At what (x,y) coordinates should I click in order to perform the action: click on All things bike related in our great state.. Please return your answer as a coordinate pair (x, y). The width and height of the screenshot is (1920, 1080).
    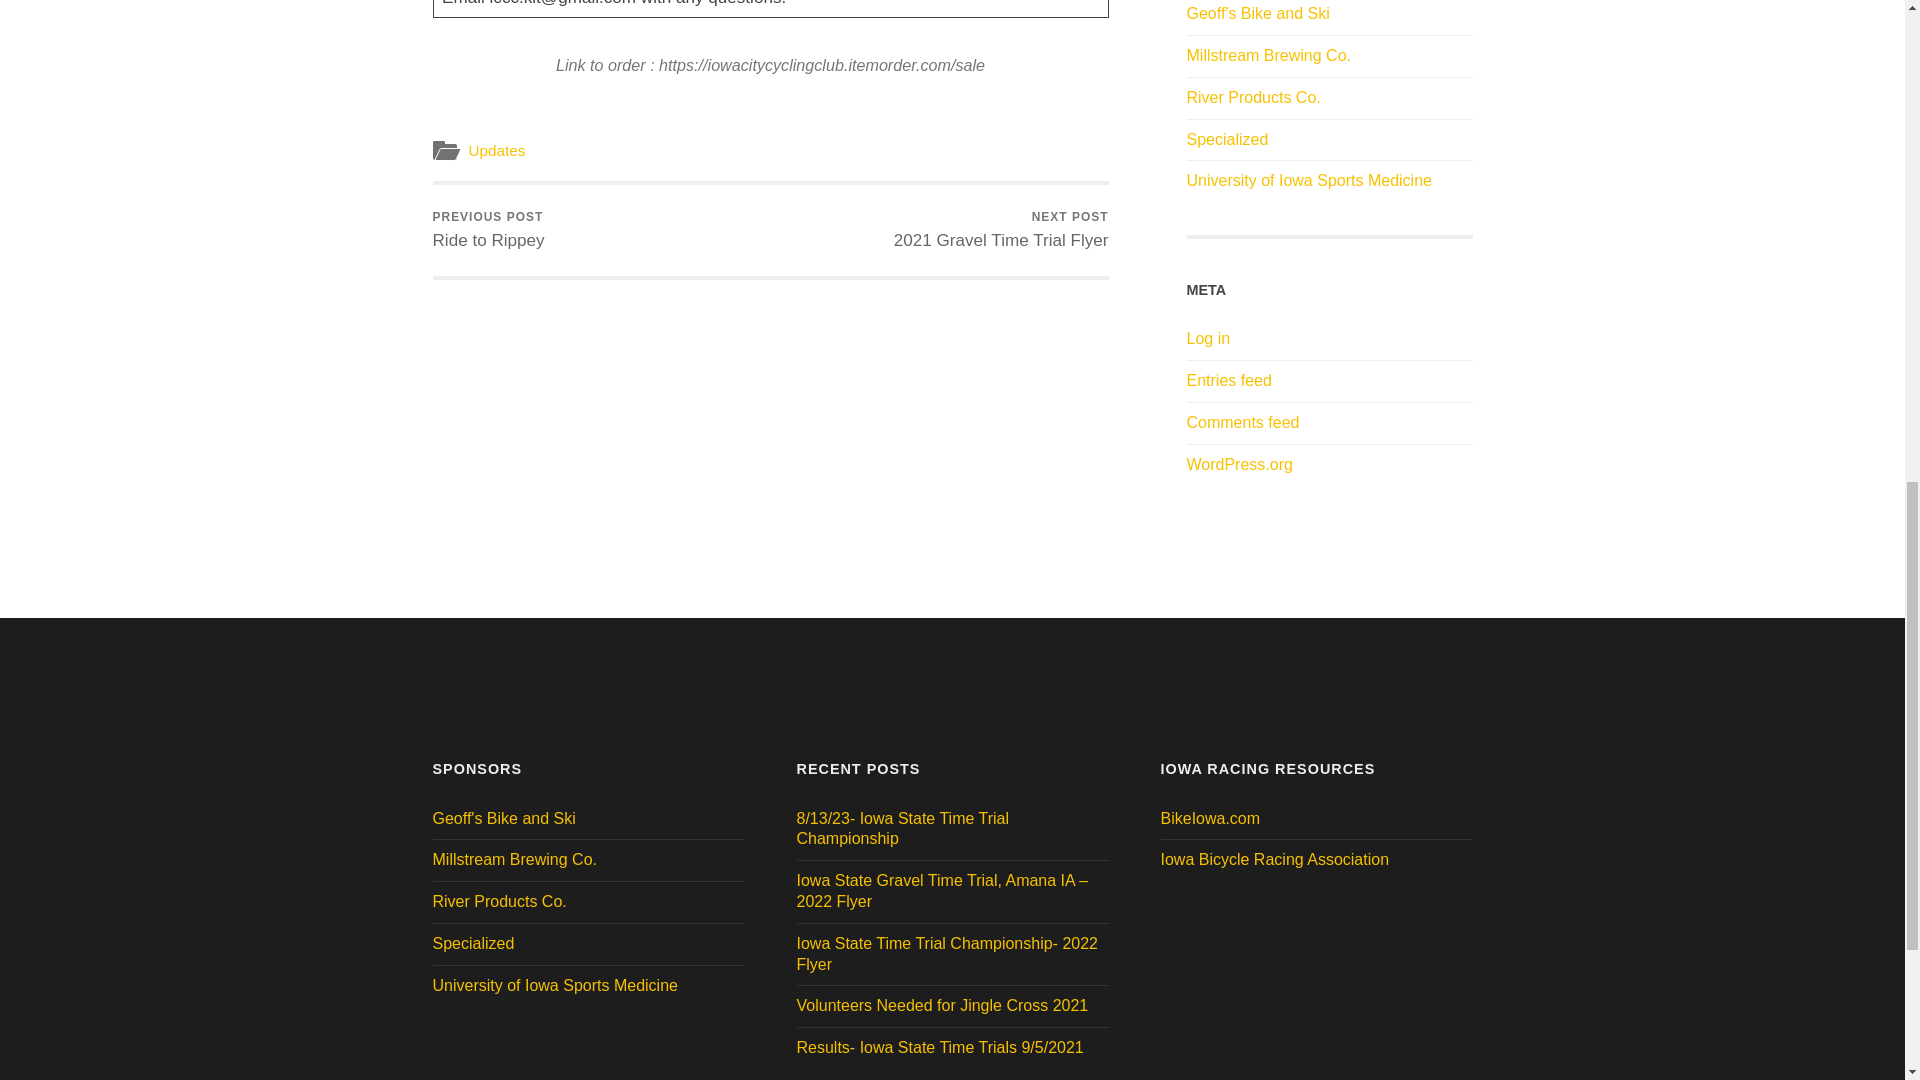
    Looking at the image, I should click on (1209, 818).